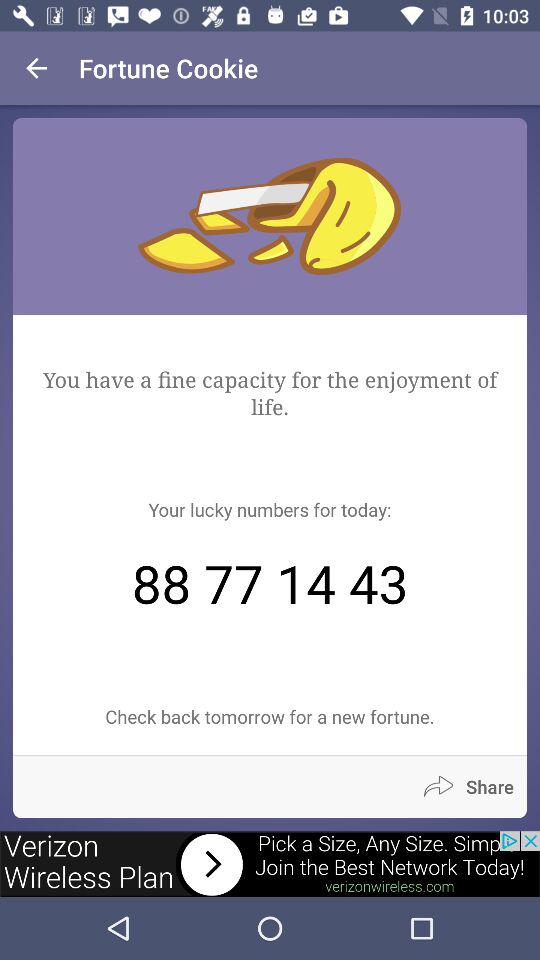  Describe the element at coordinates (270, 864) in the screenshot. I see `open advertisement` at that location.